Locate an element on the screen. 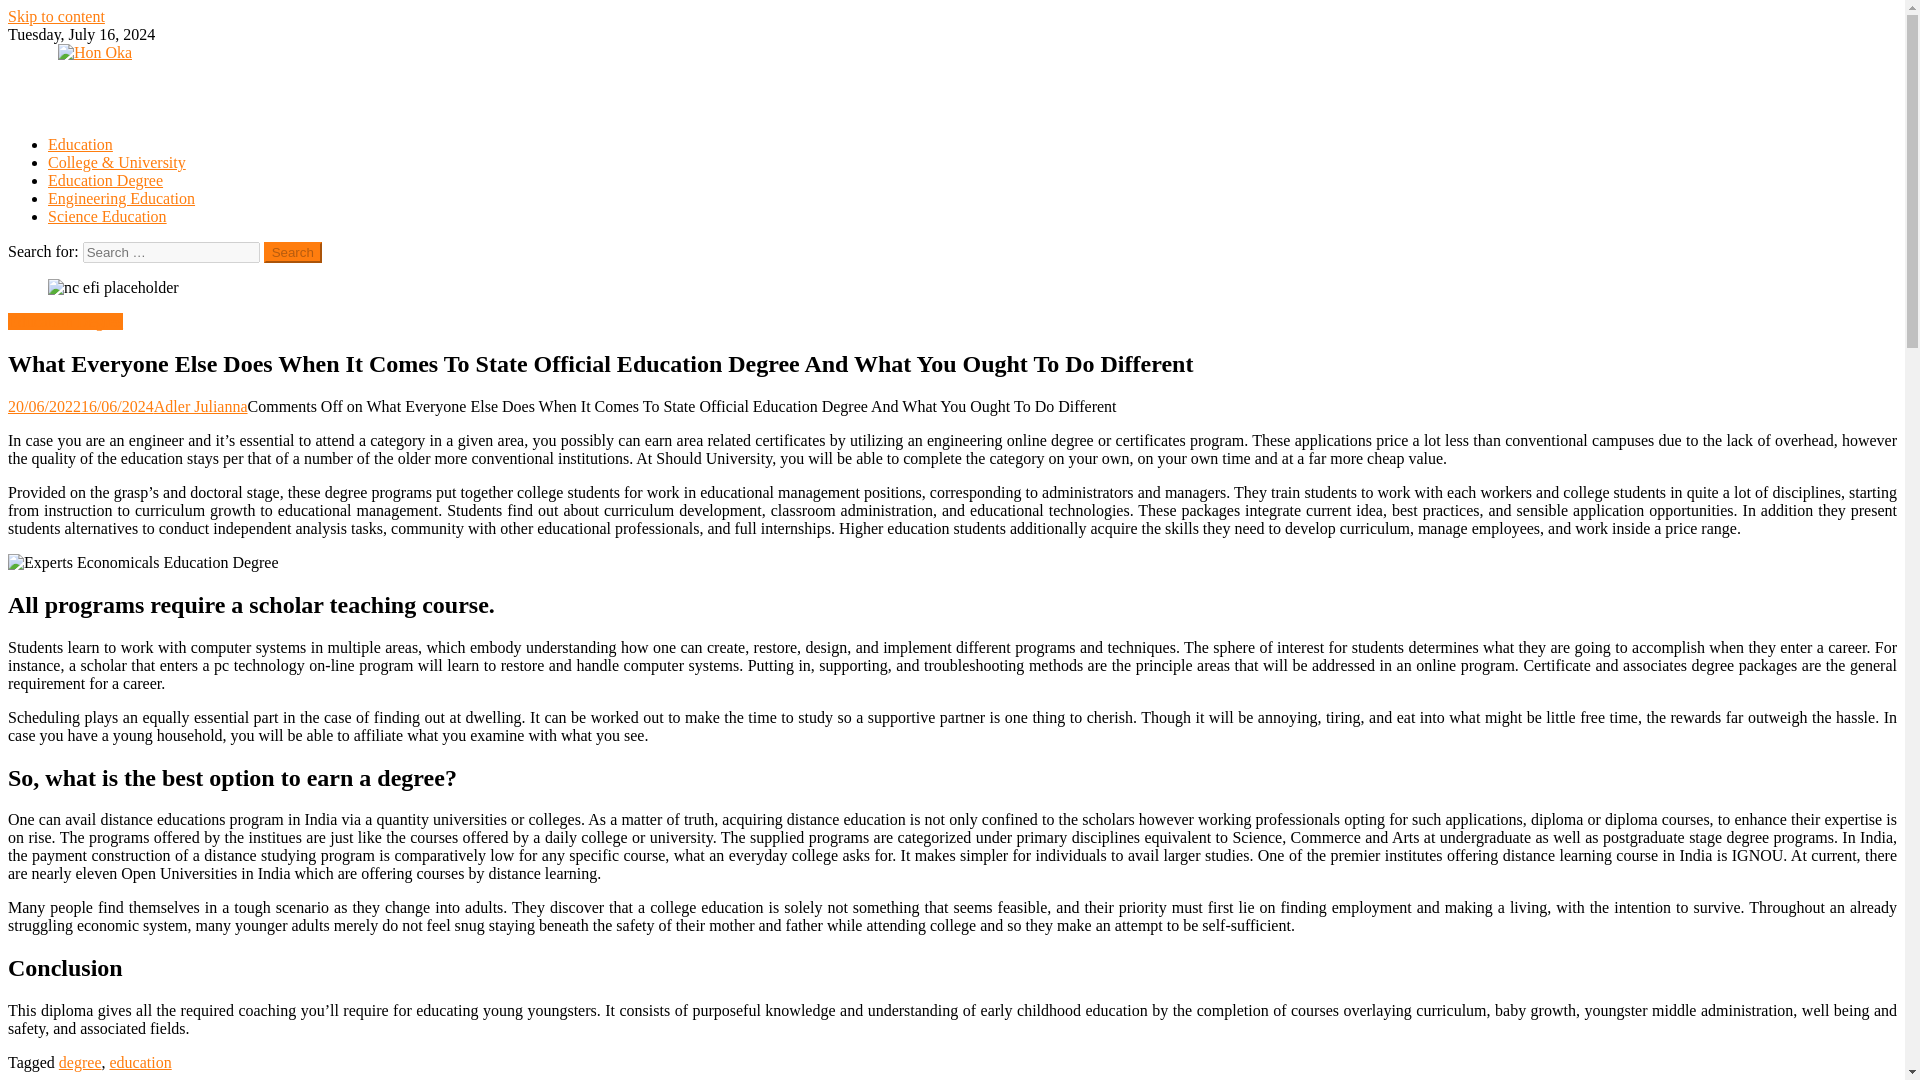  Adler Julianna is located at coordinates (200, 406).